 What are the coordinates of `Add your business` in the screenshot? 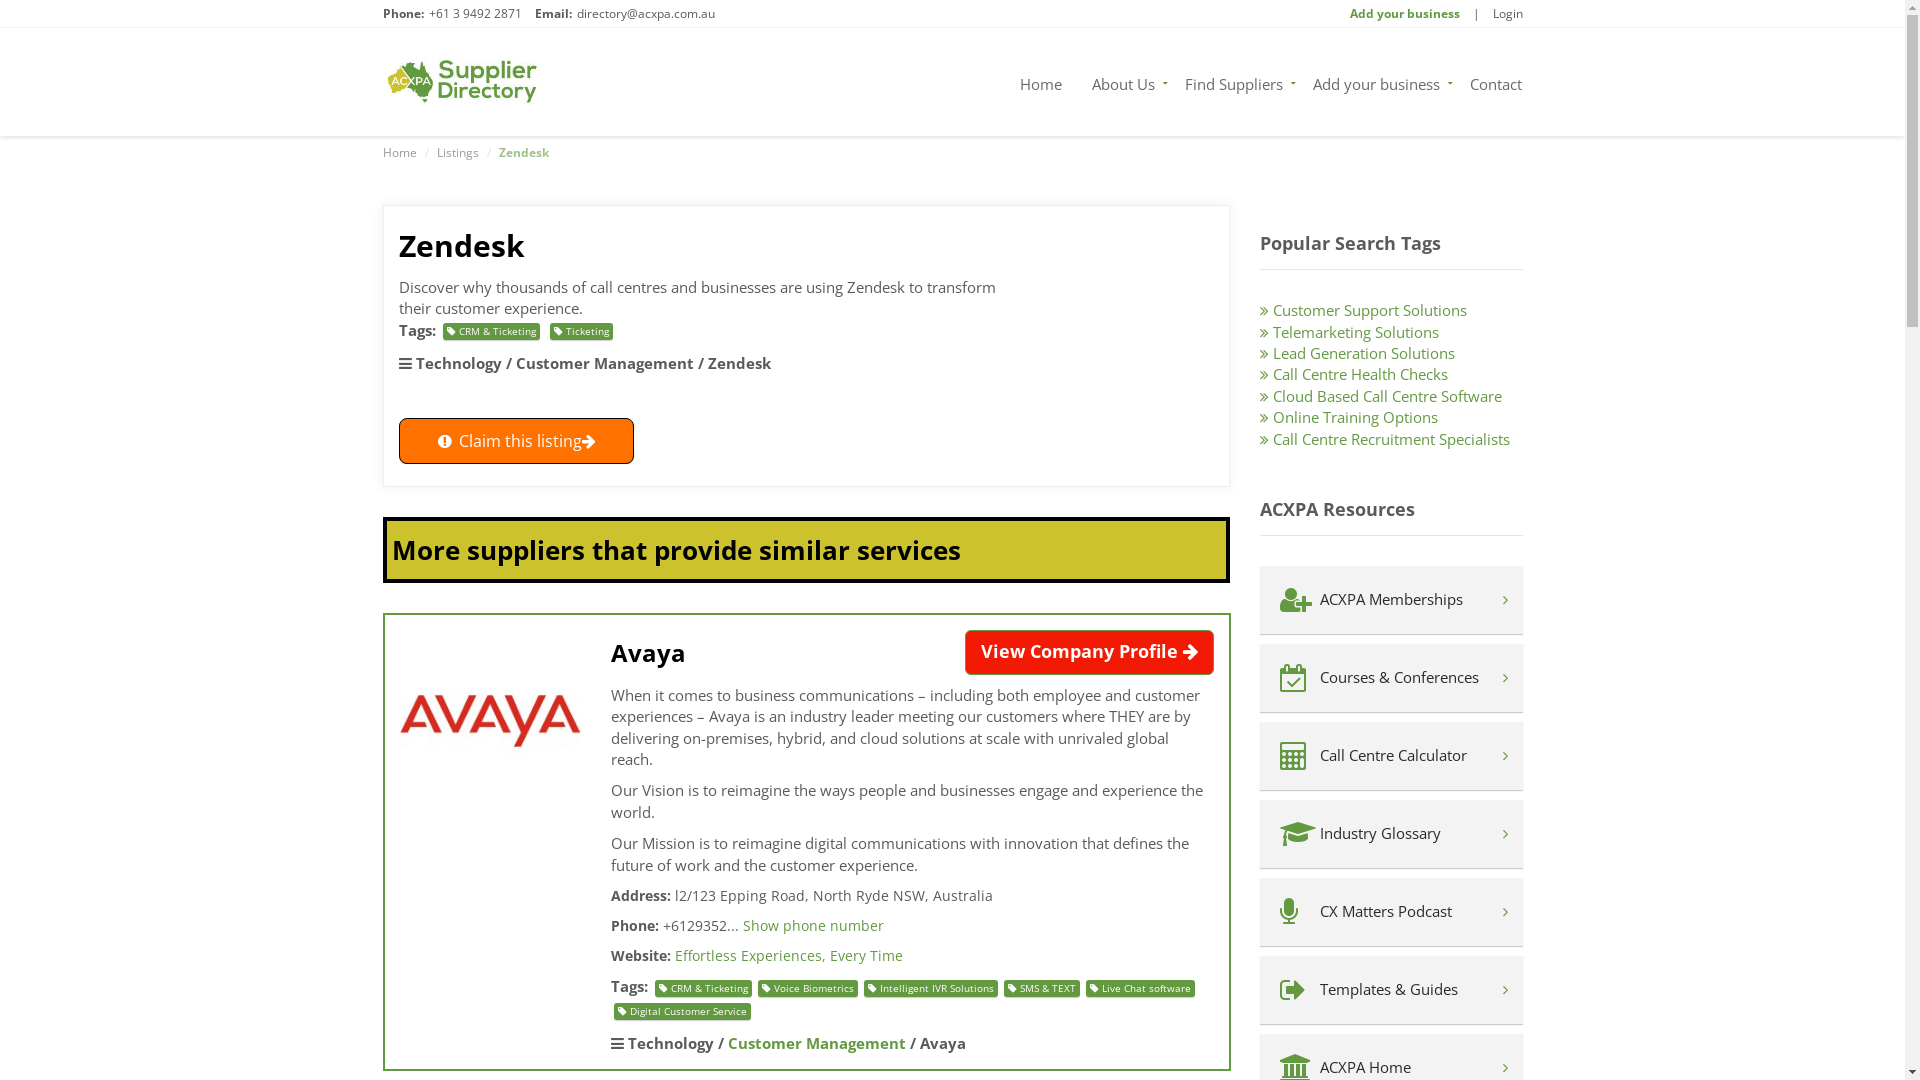 It's located at (1405, 14).